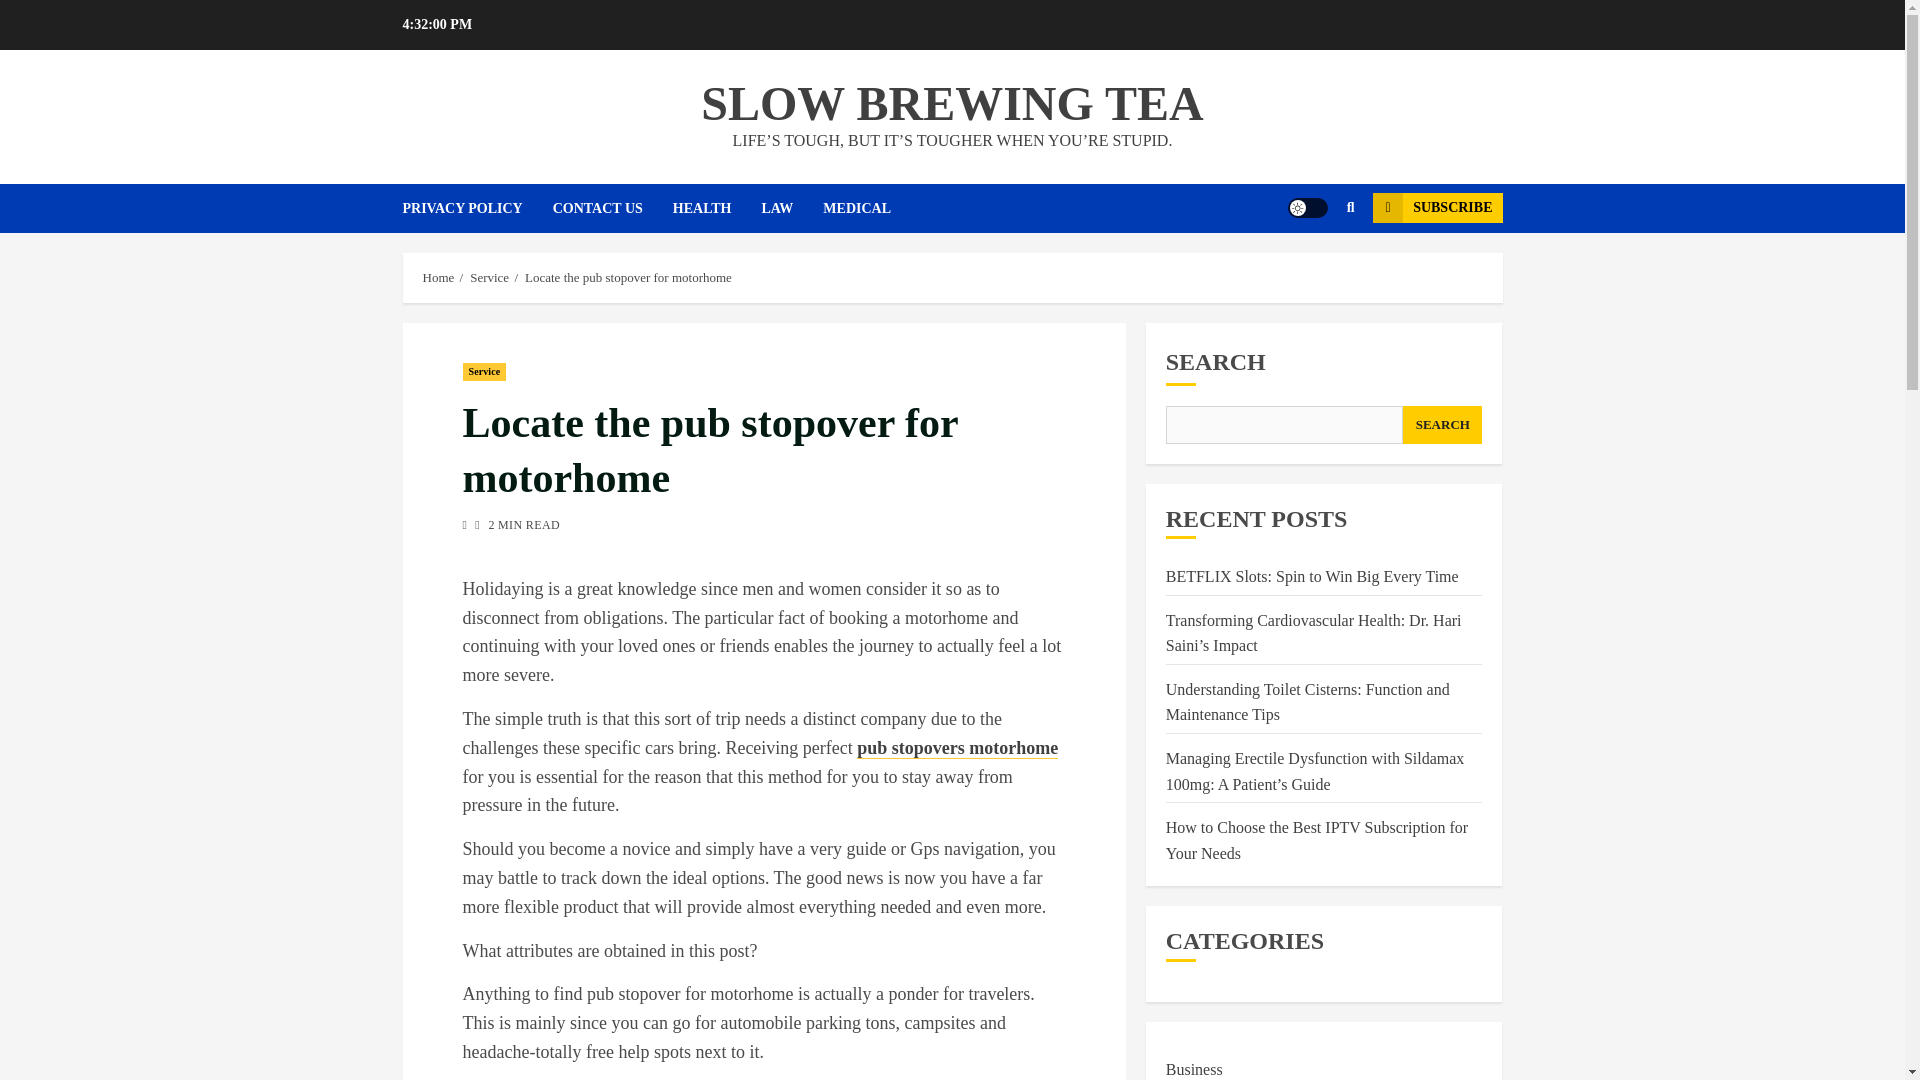  Describe the element at coordinates (438, 278) in the screenshot. I see `Home` at that location.